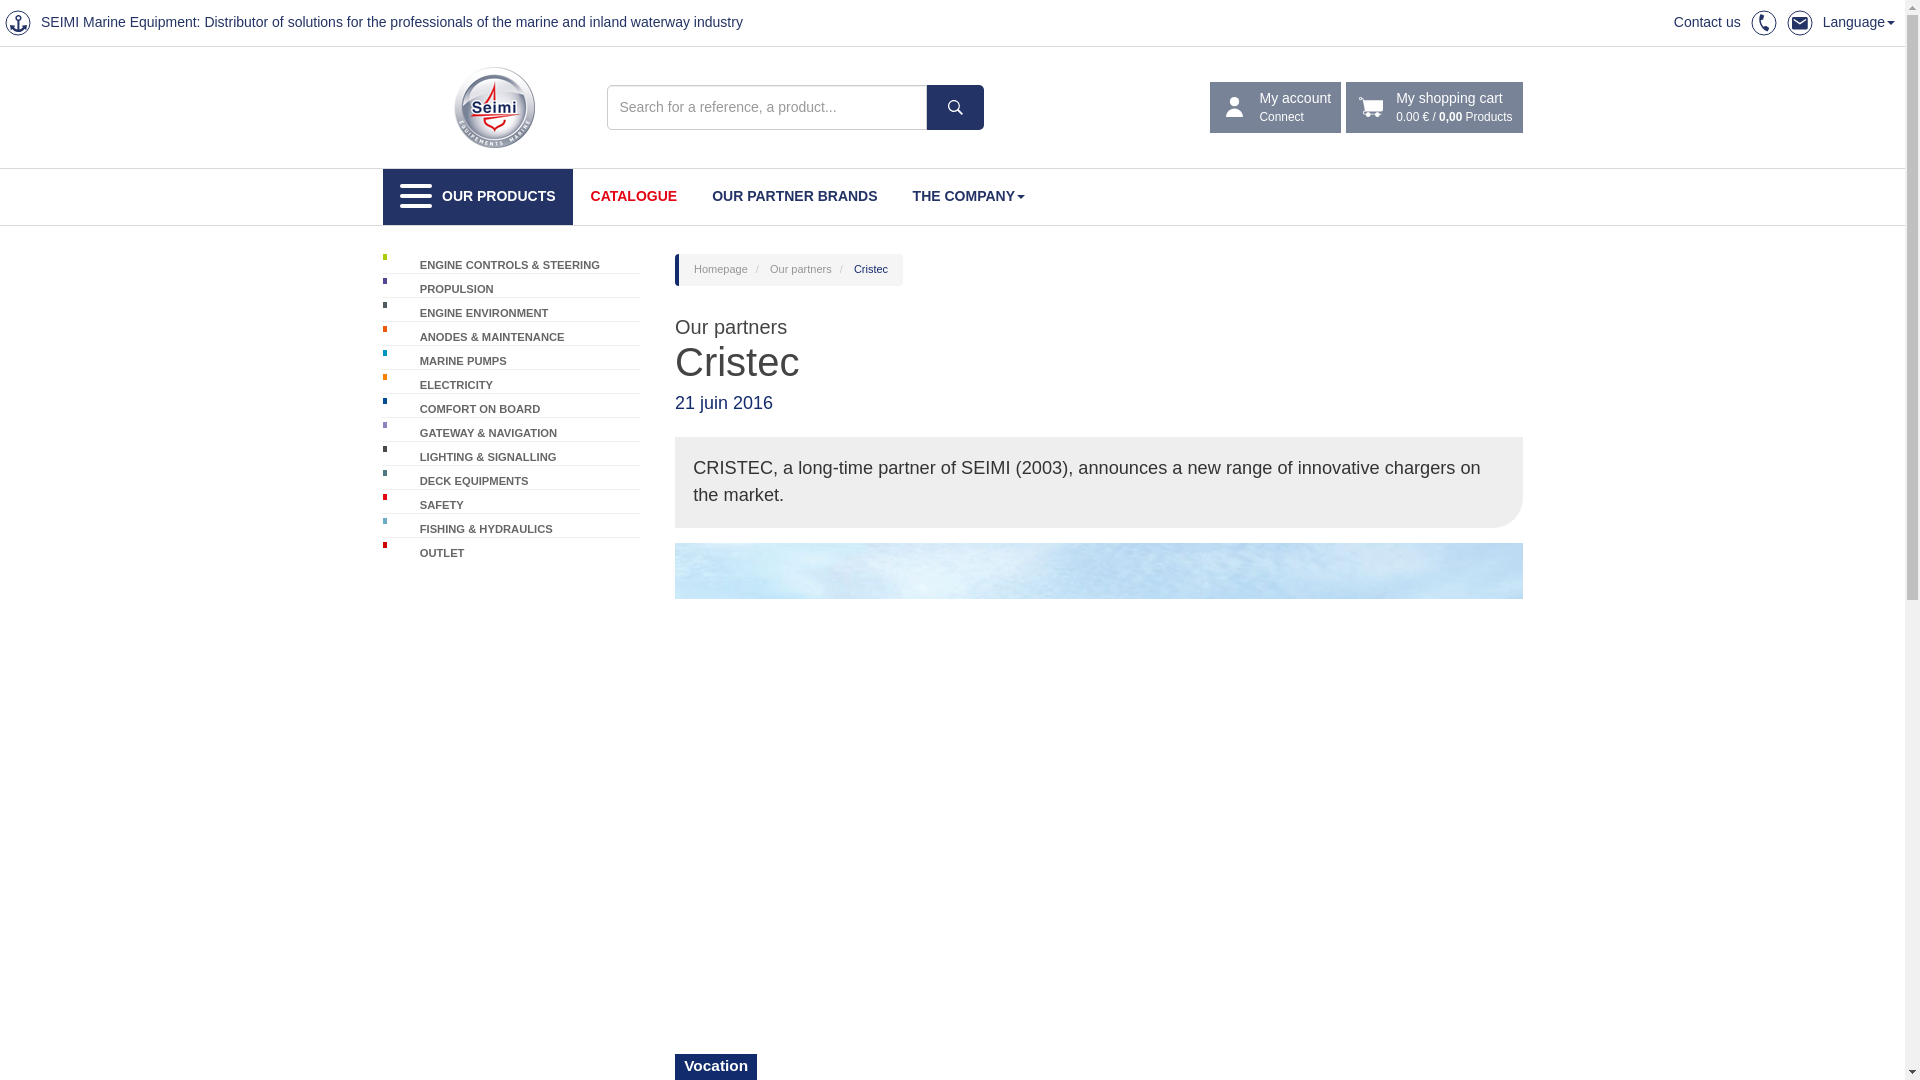  I want to click on CATALOGUE, so click(1858, 22).